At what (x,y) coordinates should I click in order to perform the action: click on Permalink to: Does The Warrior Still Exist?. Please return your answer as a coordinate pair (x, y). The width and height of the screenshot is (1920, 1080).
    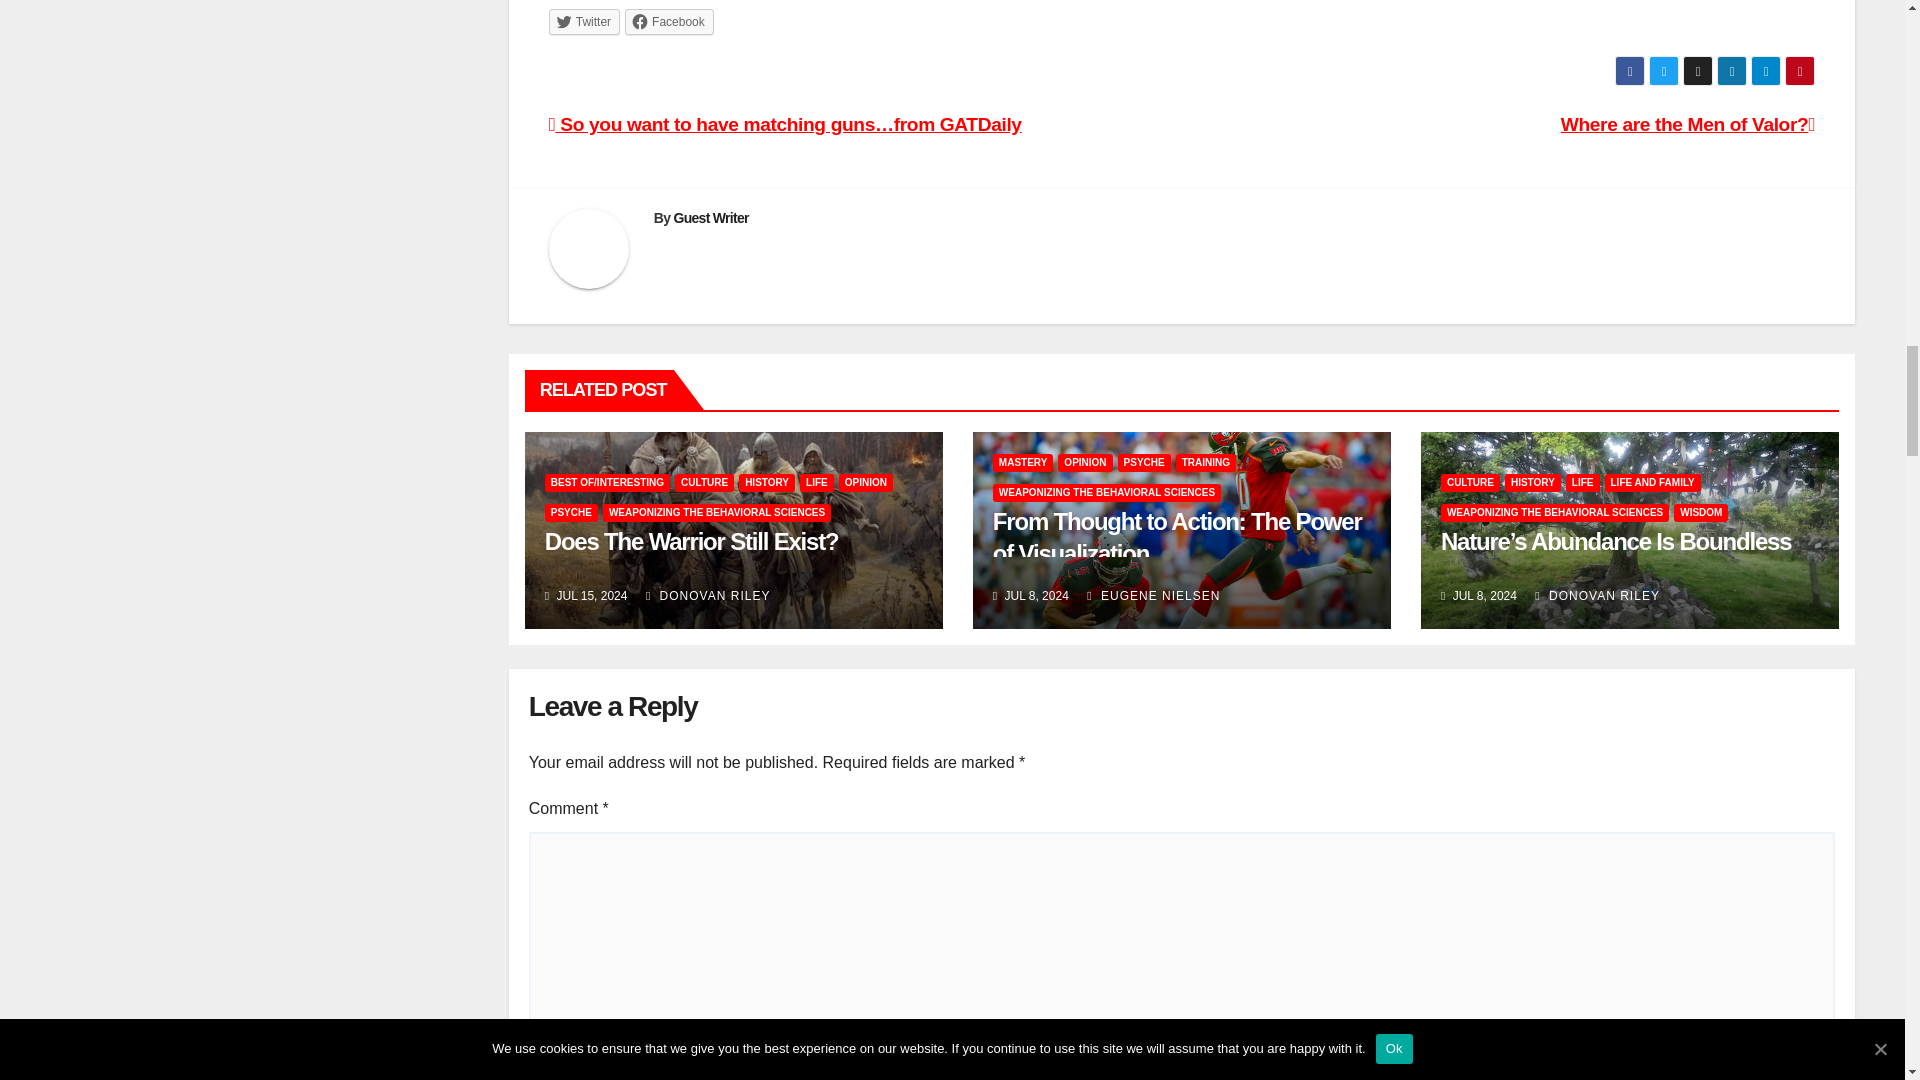
    Looking at the image, I should click on (692, 542).